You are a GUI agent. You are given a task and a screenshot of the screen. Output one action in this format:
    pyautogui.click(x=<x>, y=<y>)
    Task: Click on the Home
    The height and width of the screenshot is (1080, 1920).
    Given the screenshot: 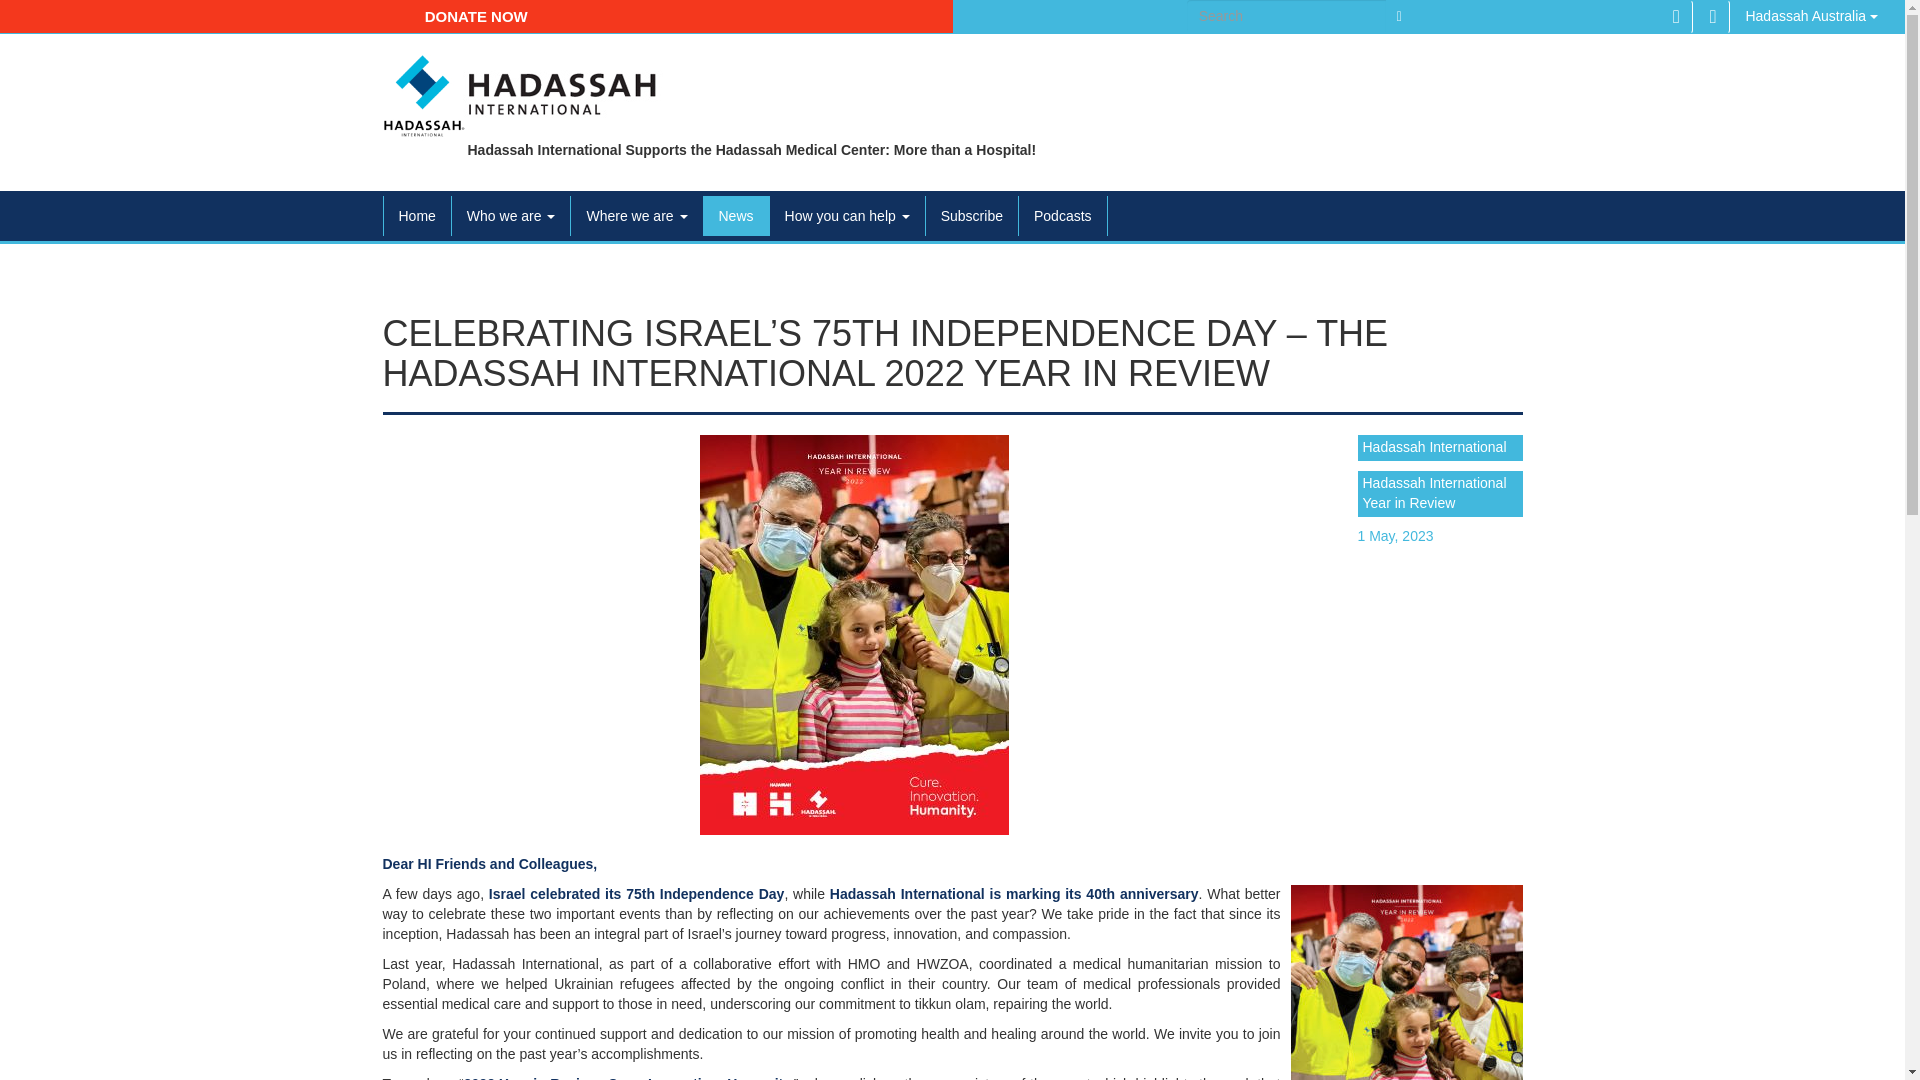 What is the action you would take?
    pyautogui.click(x=418, y=216)
    